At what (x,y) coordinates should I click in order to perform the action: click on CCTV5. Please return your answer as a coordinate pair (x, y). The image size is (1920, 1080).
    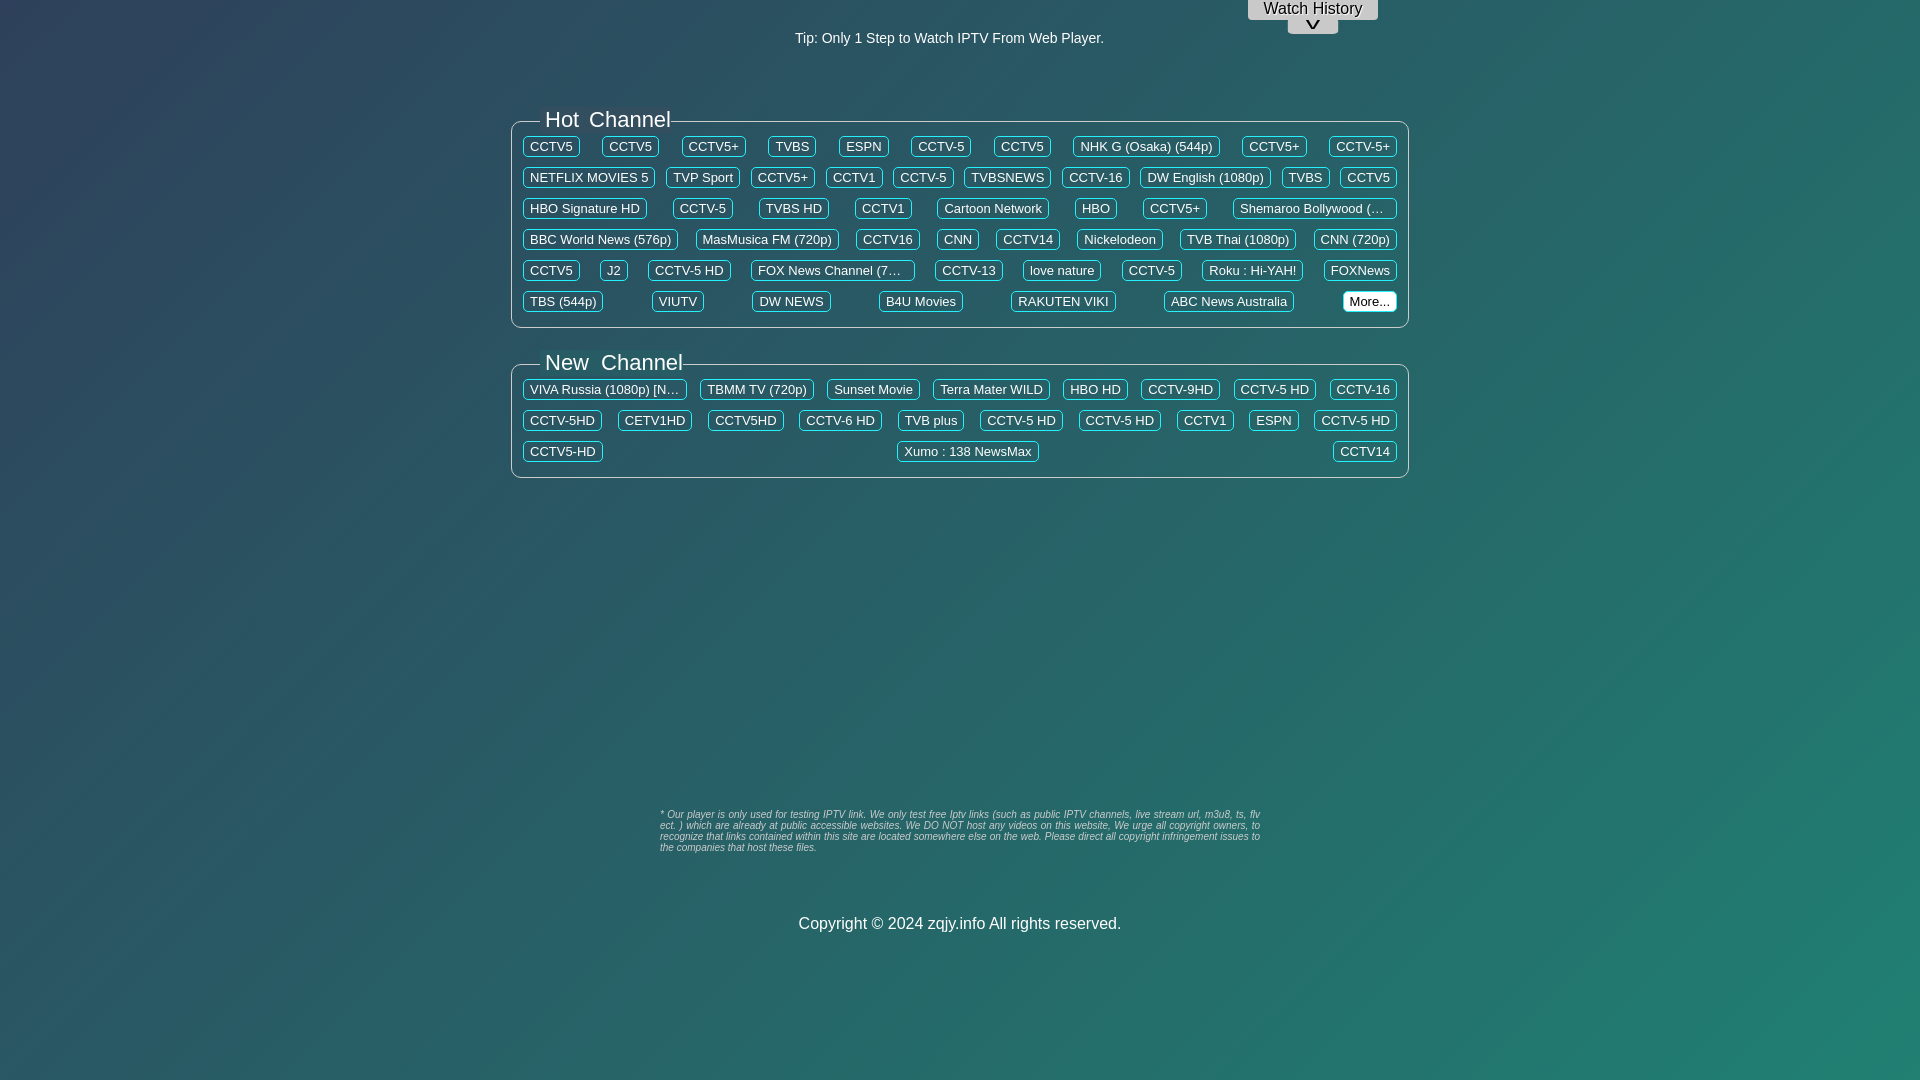
    Looking at the image, I should click on (1022, 146).